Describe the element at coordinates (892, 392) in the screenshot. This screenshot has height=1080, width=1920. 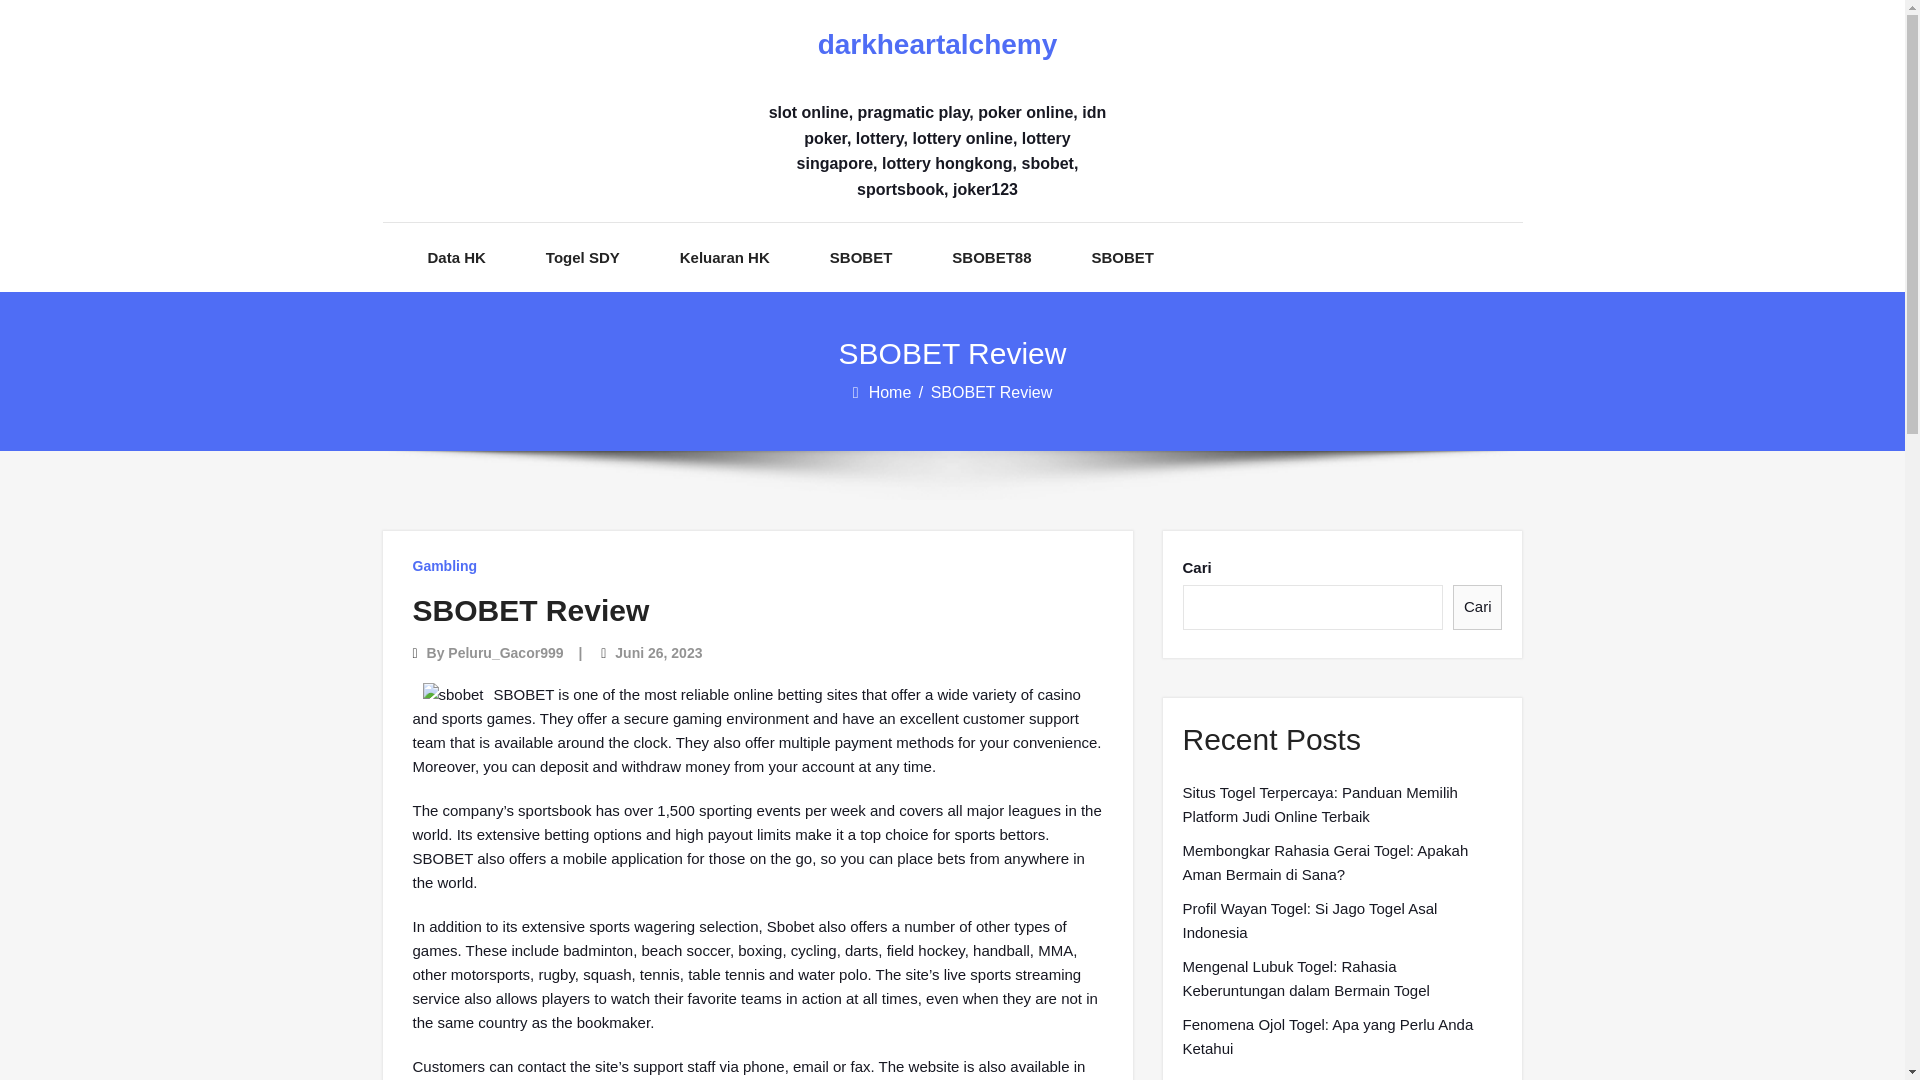
I see `Home` at that location.